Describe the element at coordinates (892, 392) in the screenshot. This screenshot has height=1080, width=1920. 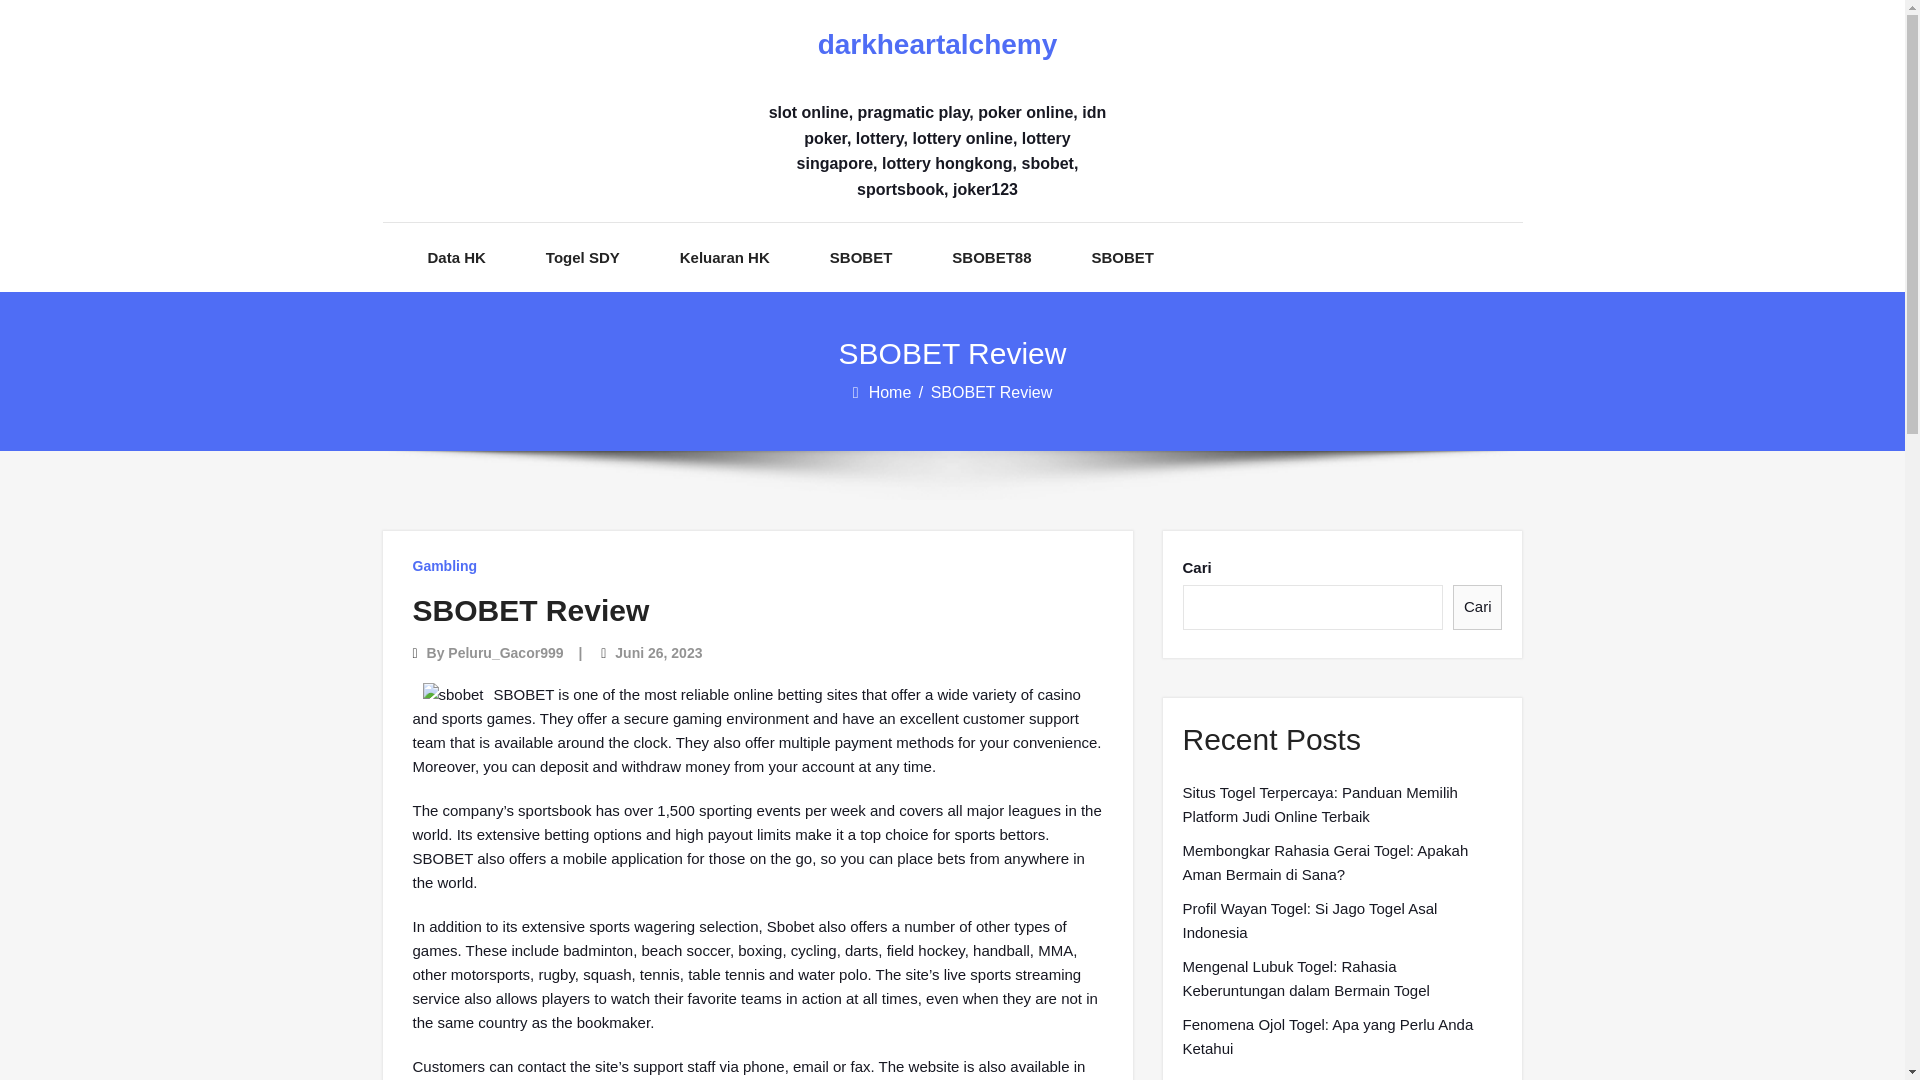
I see `Home` at that location.